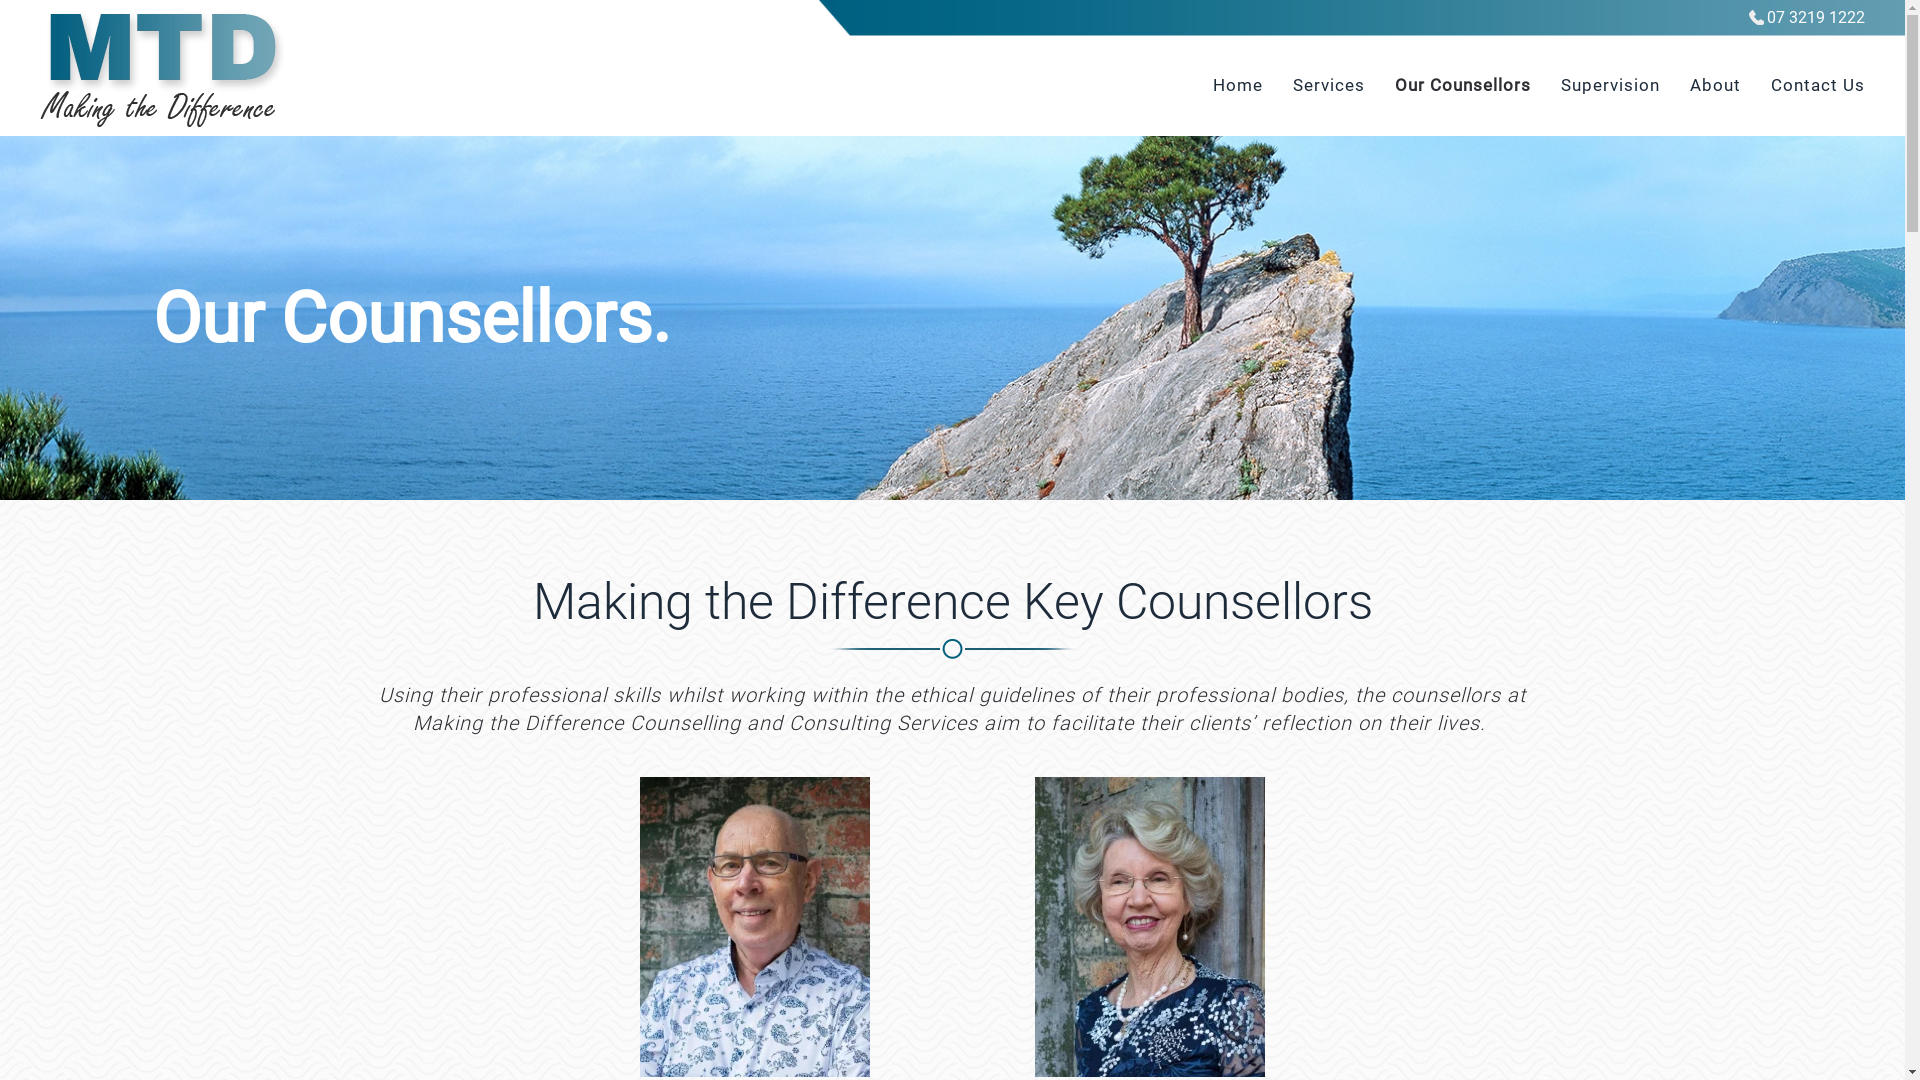 This screenshot has width=1920, height=1080. Describe the element at coordinates (1818, 86) in the screenshot. I see `Contact Us` at that location.